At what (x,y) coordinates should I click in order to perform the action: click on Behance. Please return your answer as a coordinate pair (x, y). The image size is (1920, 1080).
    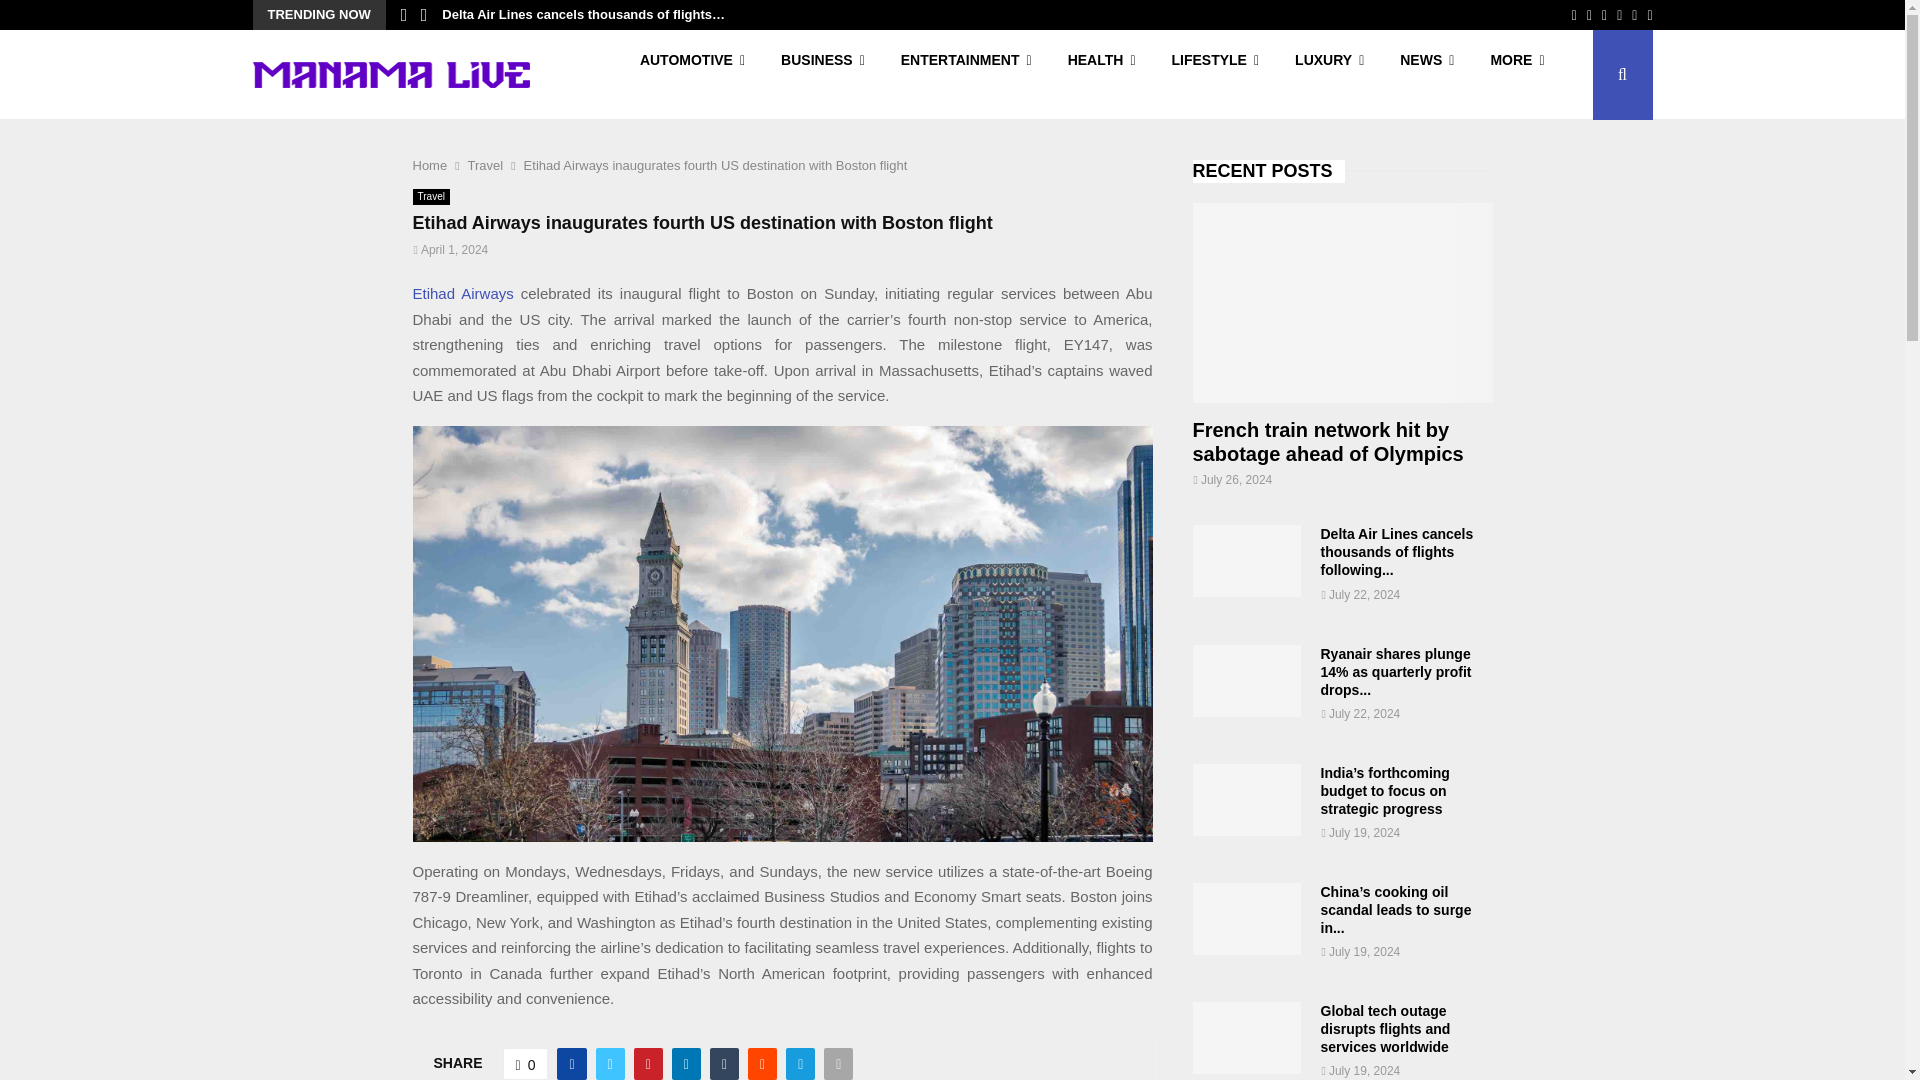
    Looking at the image, I should click on (1634, 15).